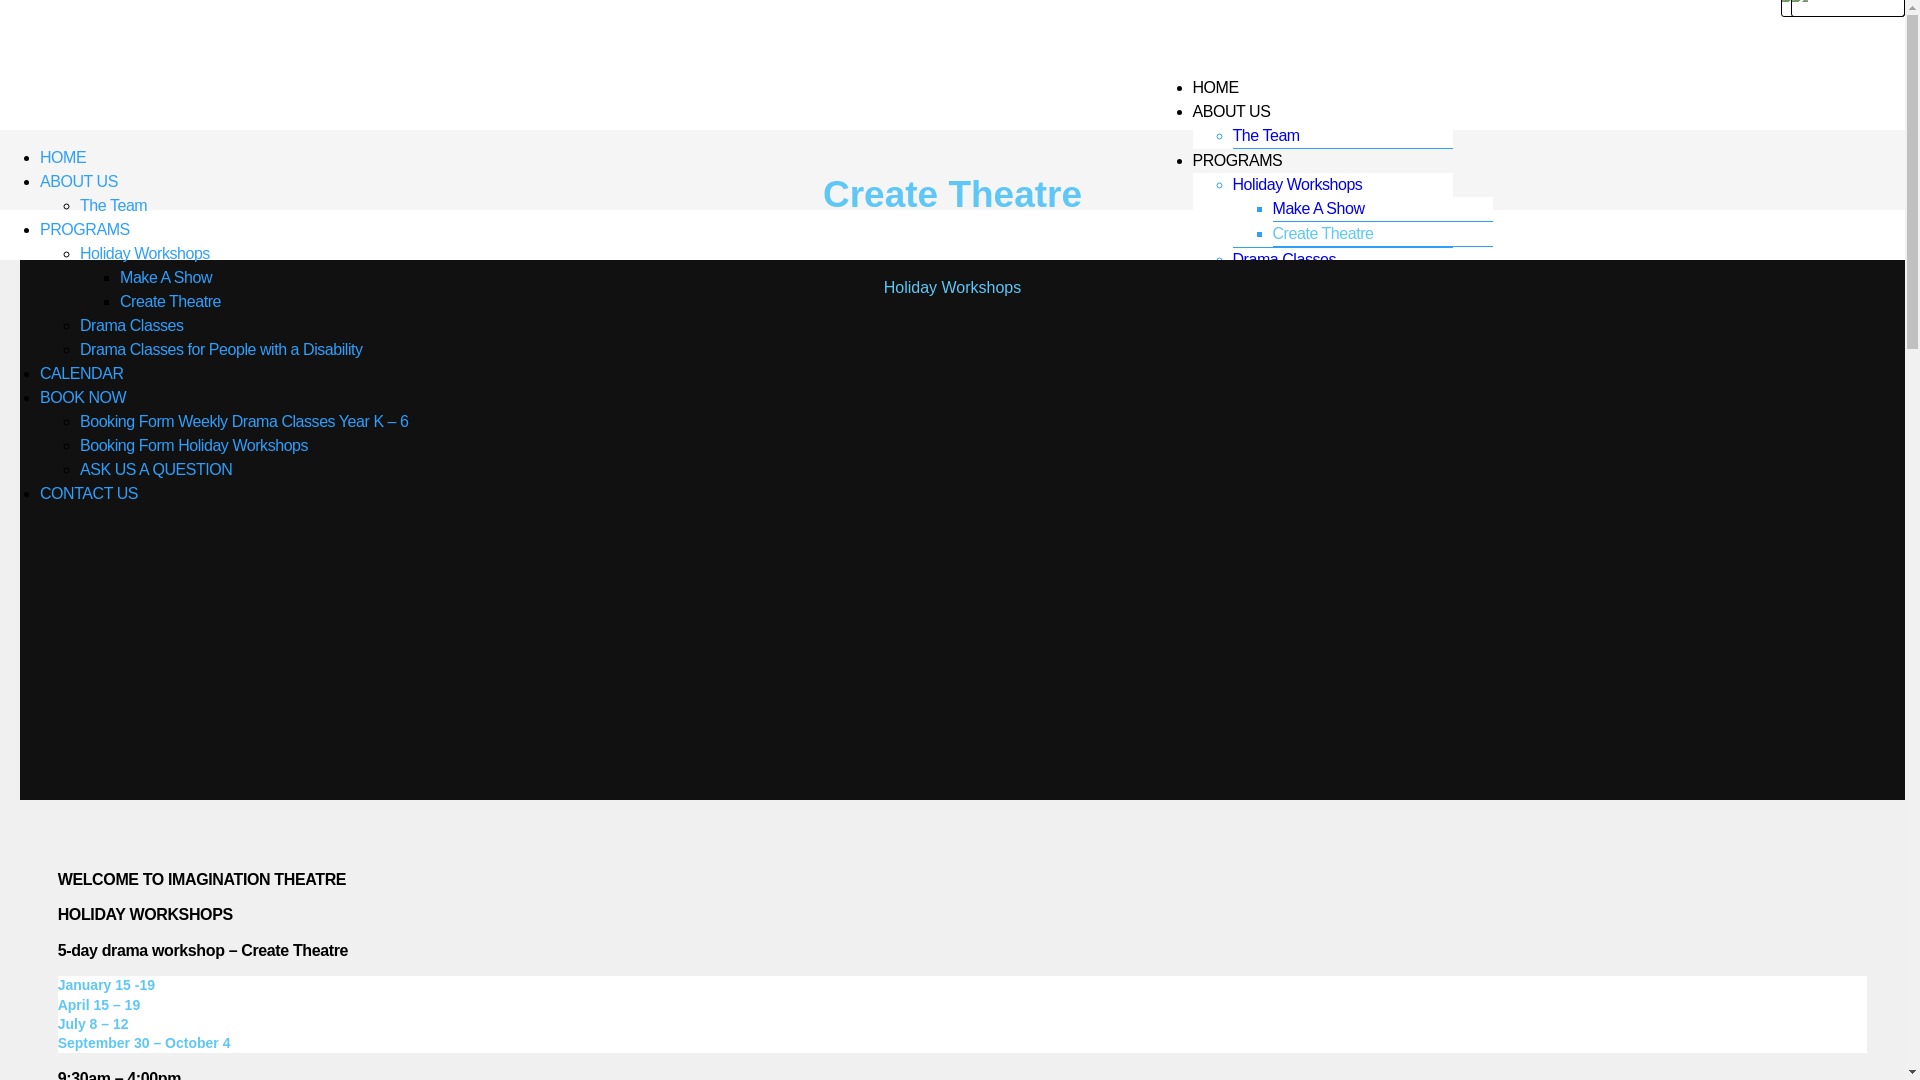  I want to click on CALENDAR, so click(1234, 332).